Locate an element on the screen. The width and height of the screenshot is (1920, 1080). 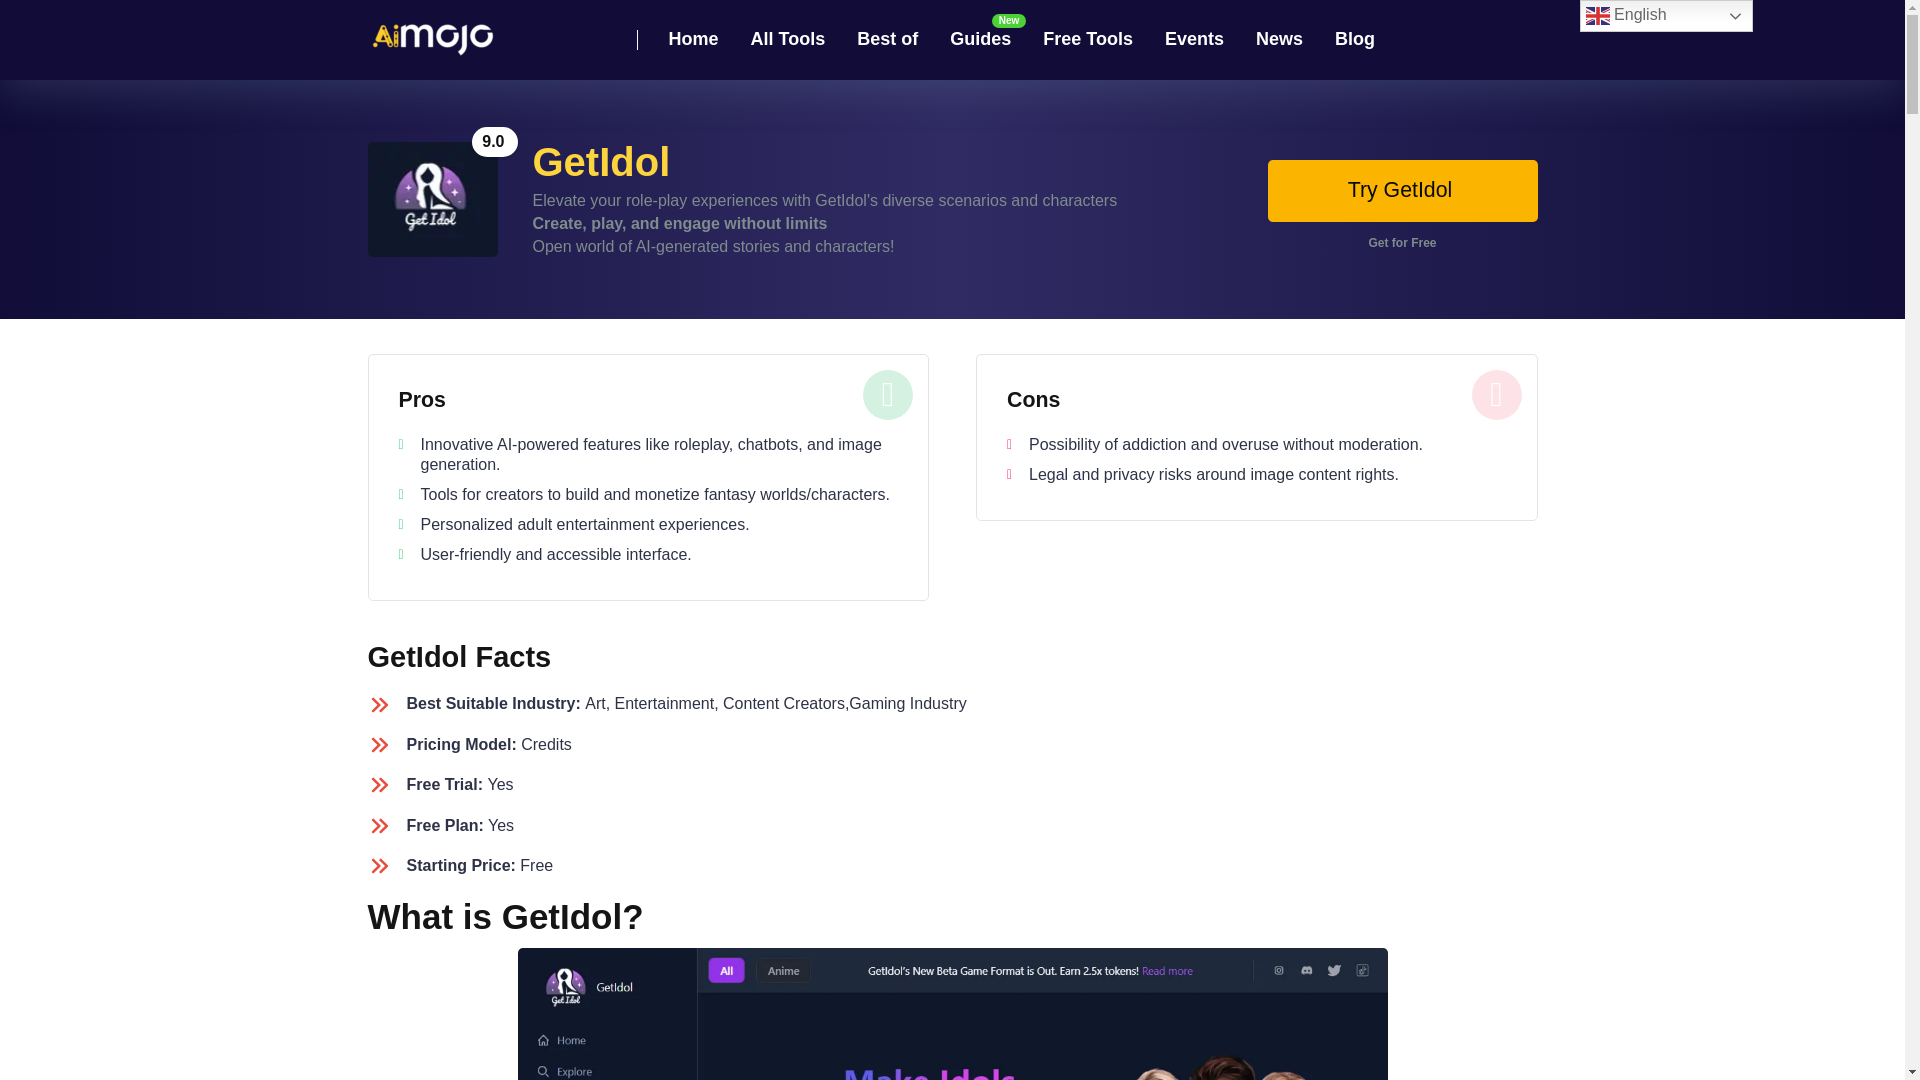
Guides is located at coordinates (980, 40).